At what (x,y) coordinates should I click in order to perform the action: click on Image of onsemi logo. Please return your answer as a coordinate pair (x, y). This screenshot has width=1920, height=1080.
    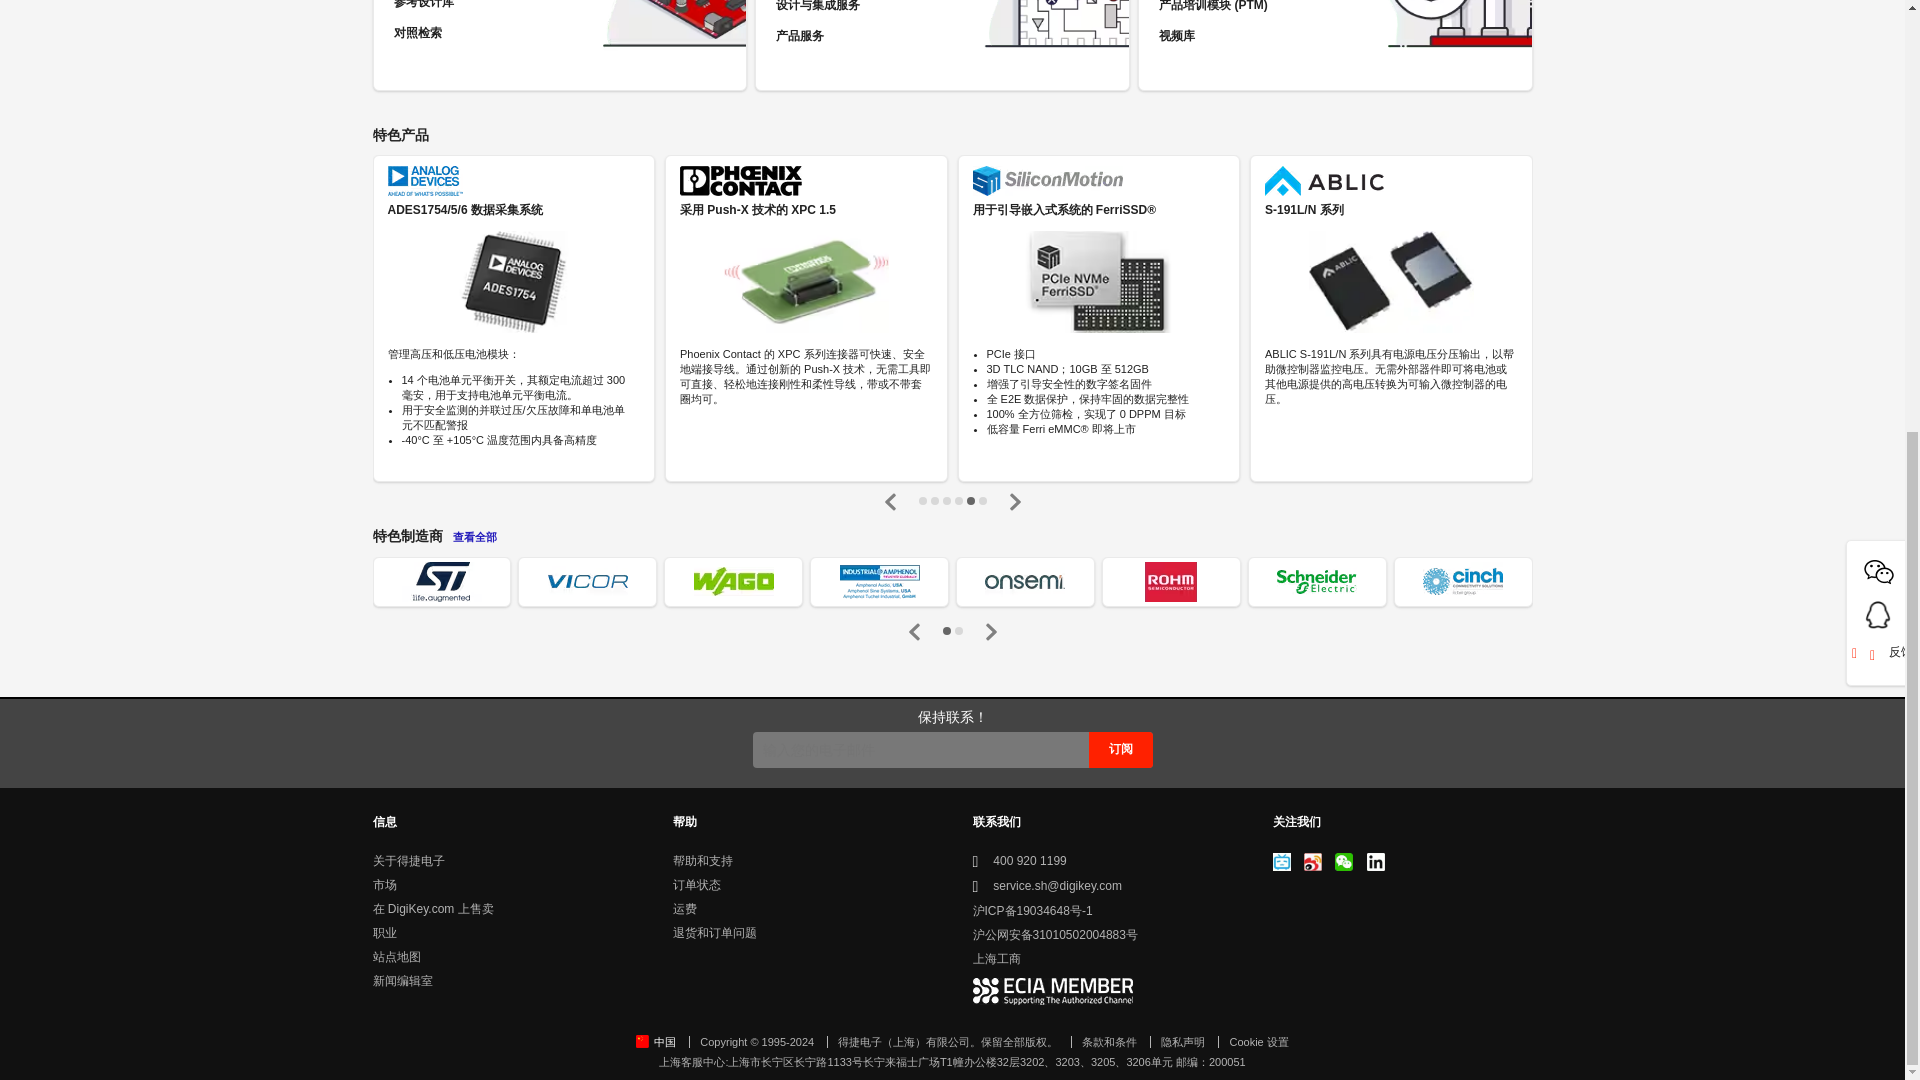
    Looking at the image, I should click on (1024, 581).